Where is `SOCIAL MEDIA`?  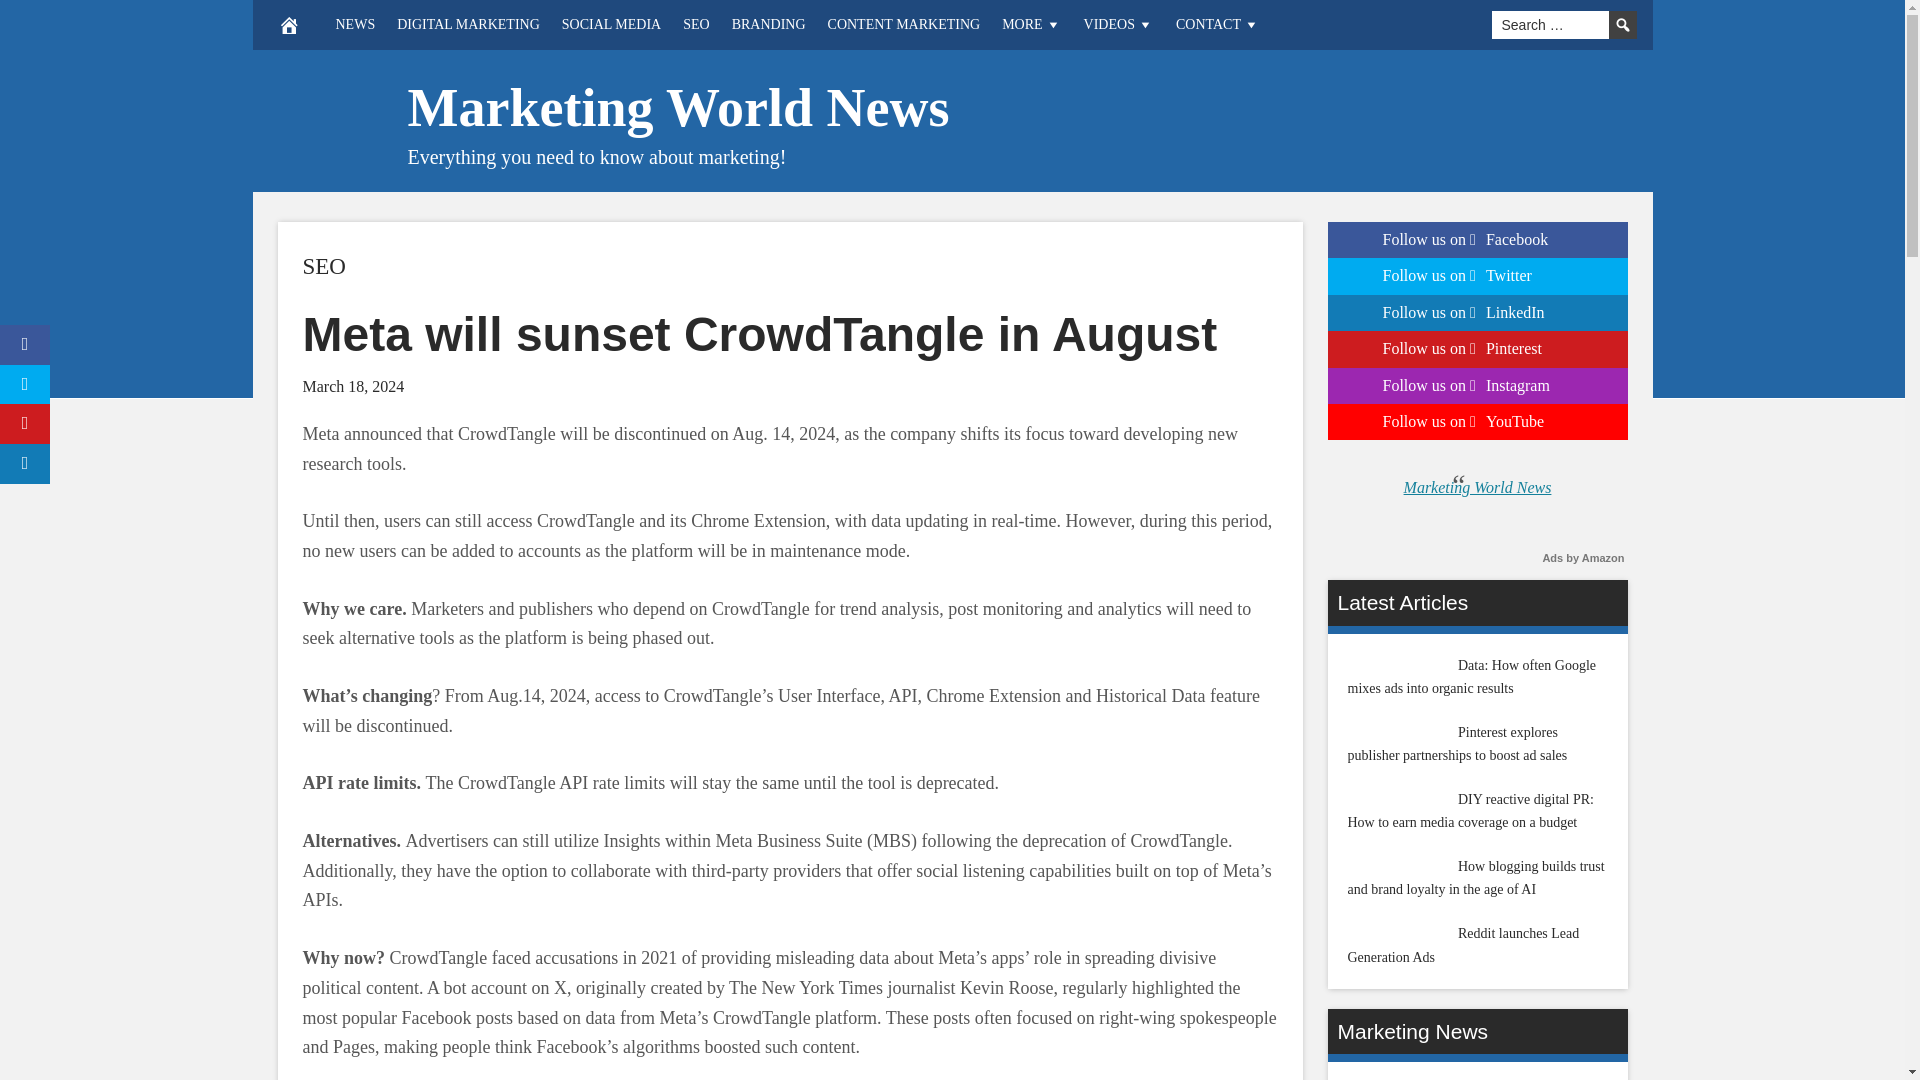 SOCIAL MEDIA is located at coordinates (612, 24).